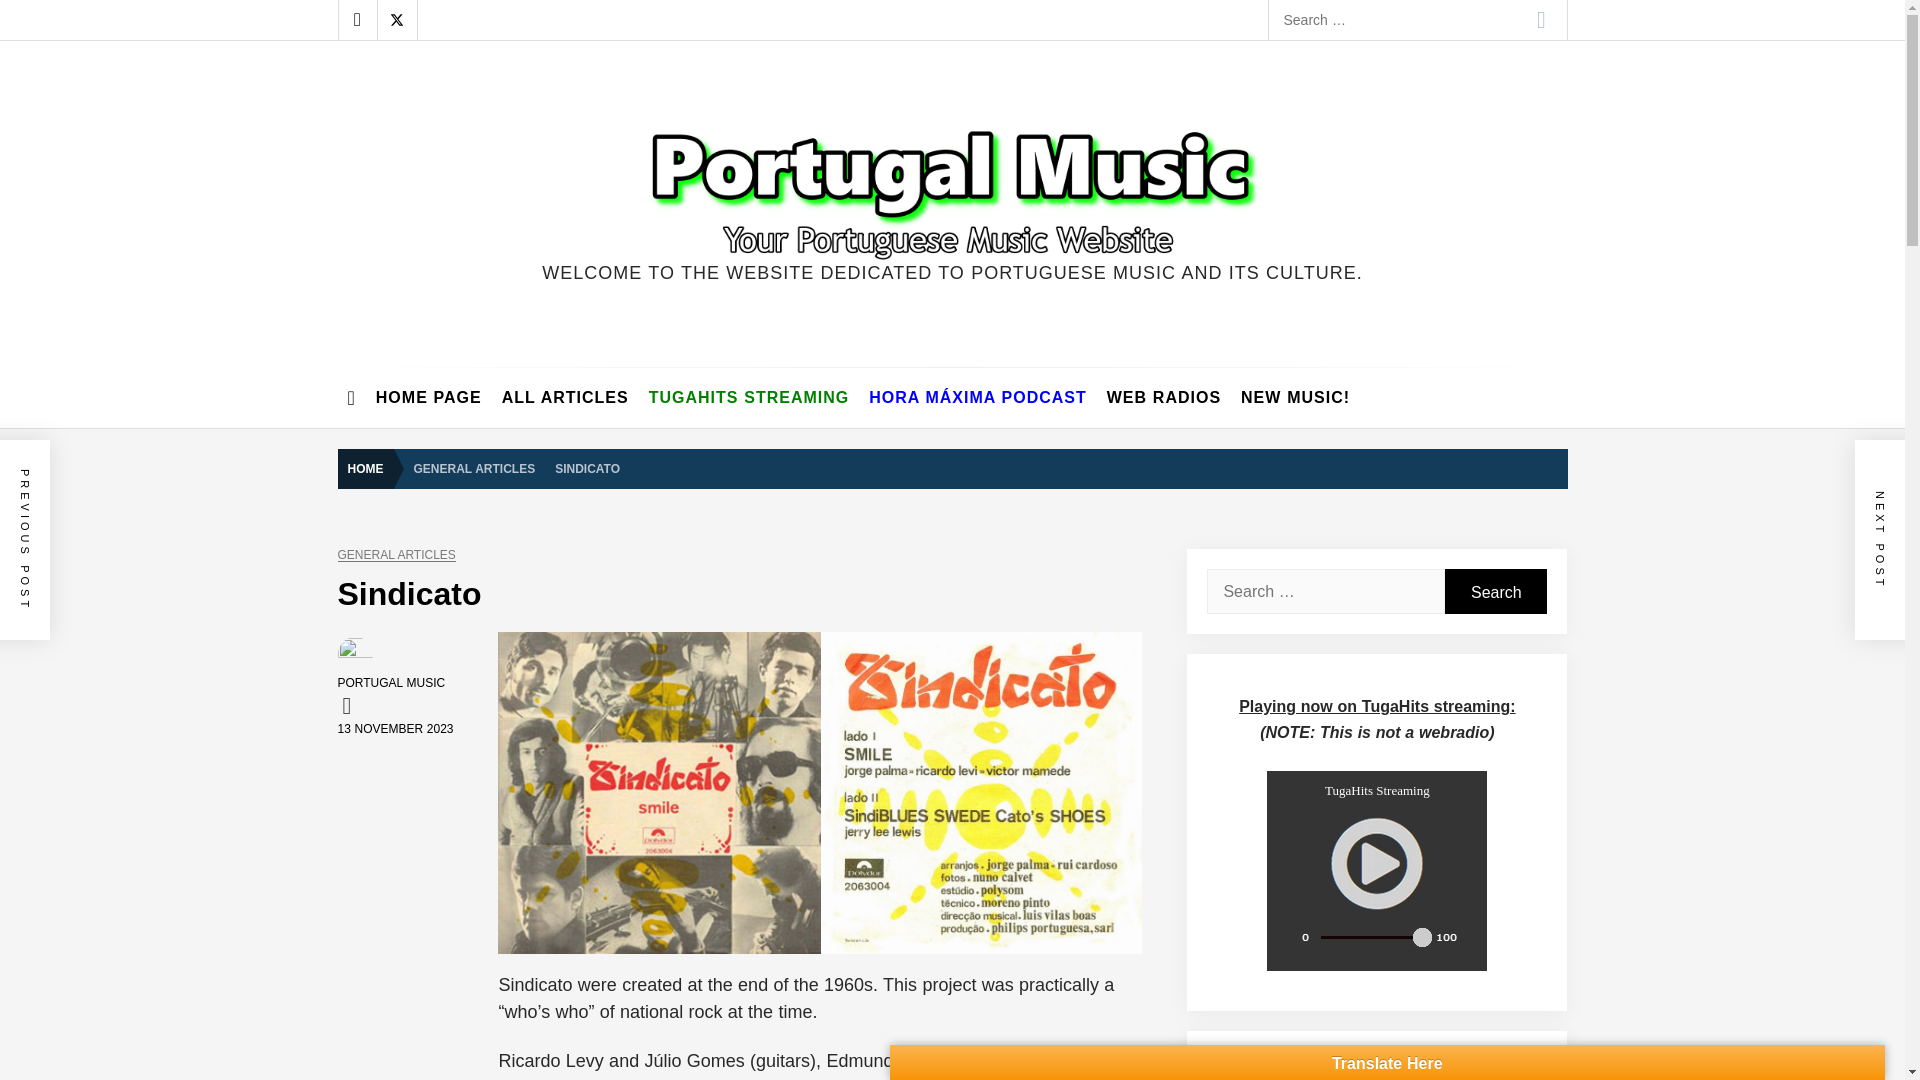 Image resolution: width=1920 pixels, height=1080 pixels. I want to click on GENERAL ARTICLES, so click(474, 468).